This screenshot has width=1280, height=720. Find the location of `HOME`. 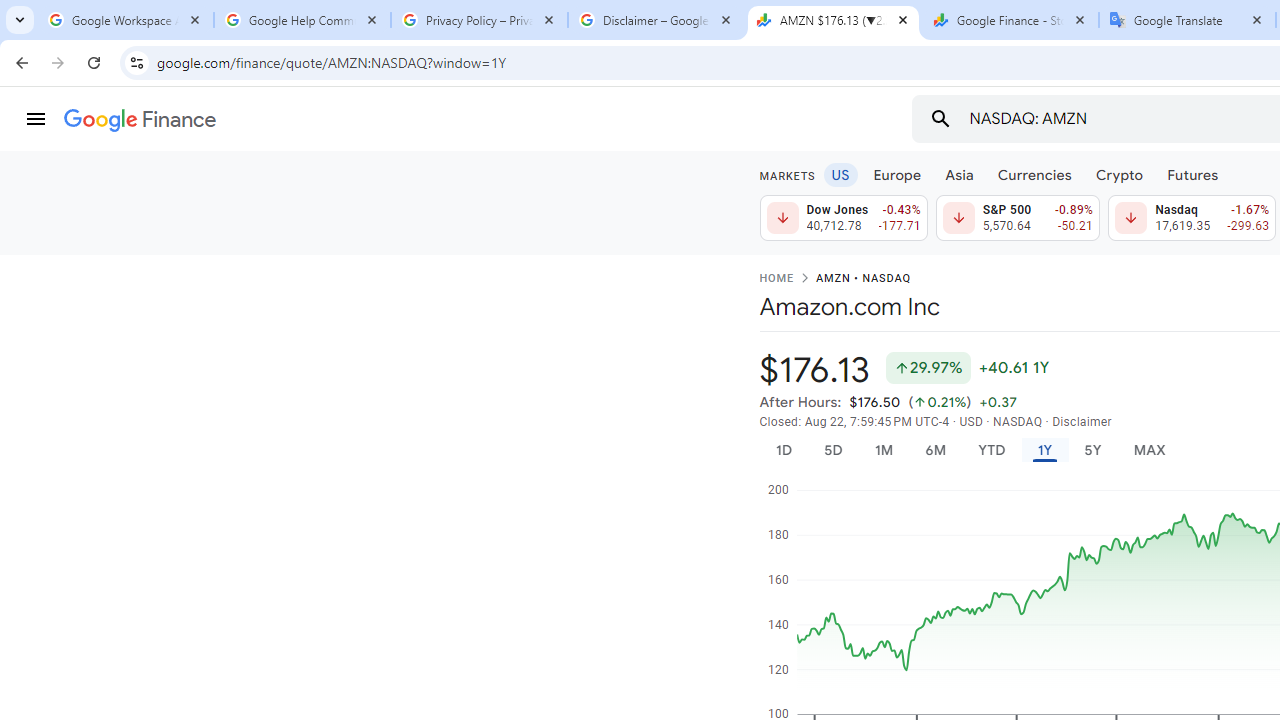

HOME is located at coordinates (776, 279).